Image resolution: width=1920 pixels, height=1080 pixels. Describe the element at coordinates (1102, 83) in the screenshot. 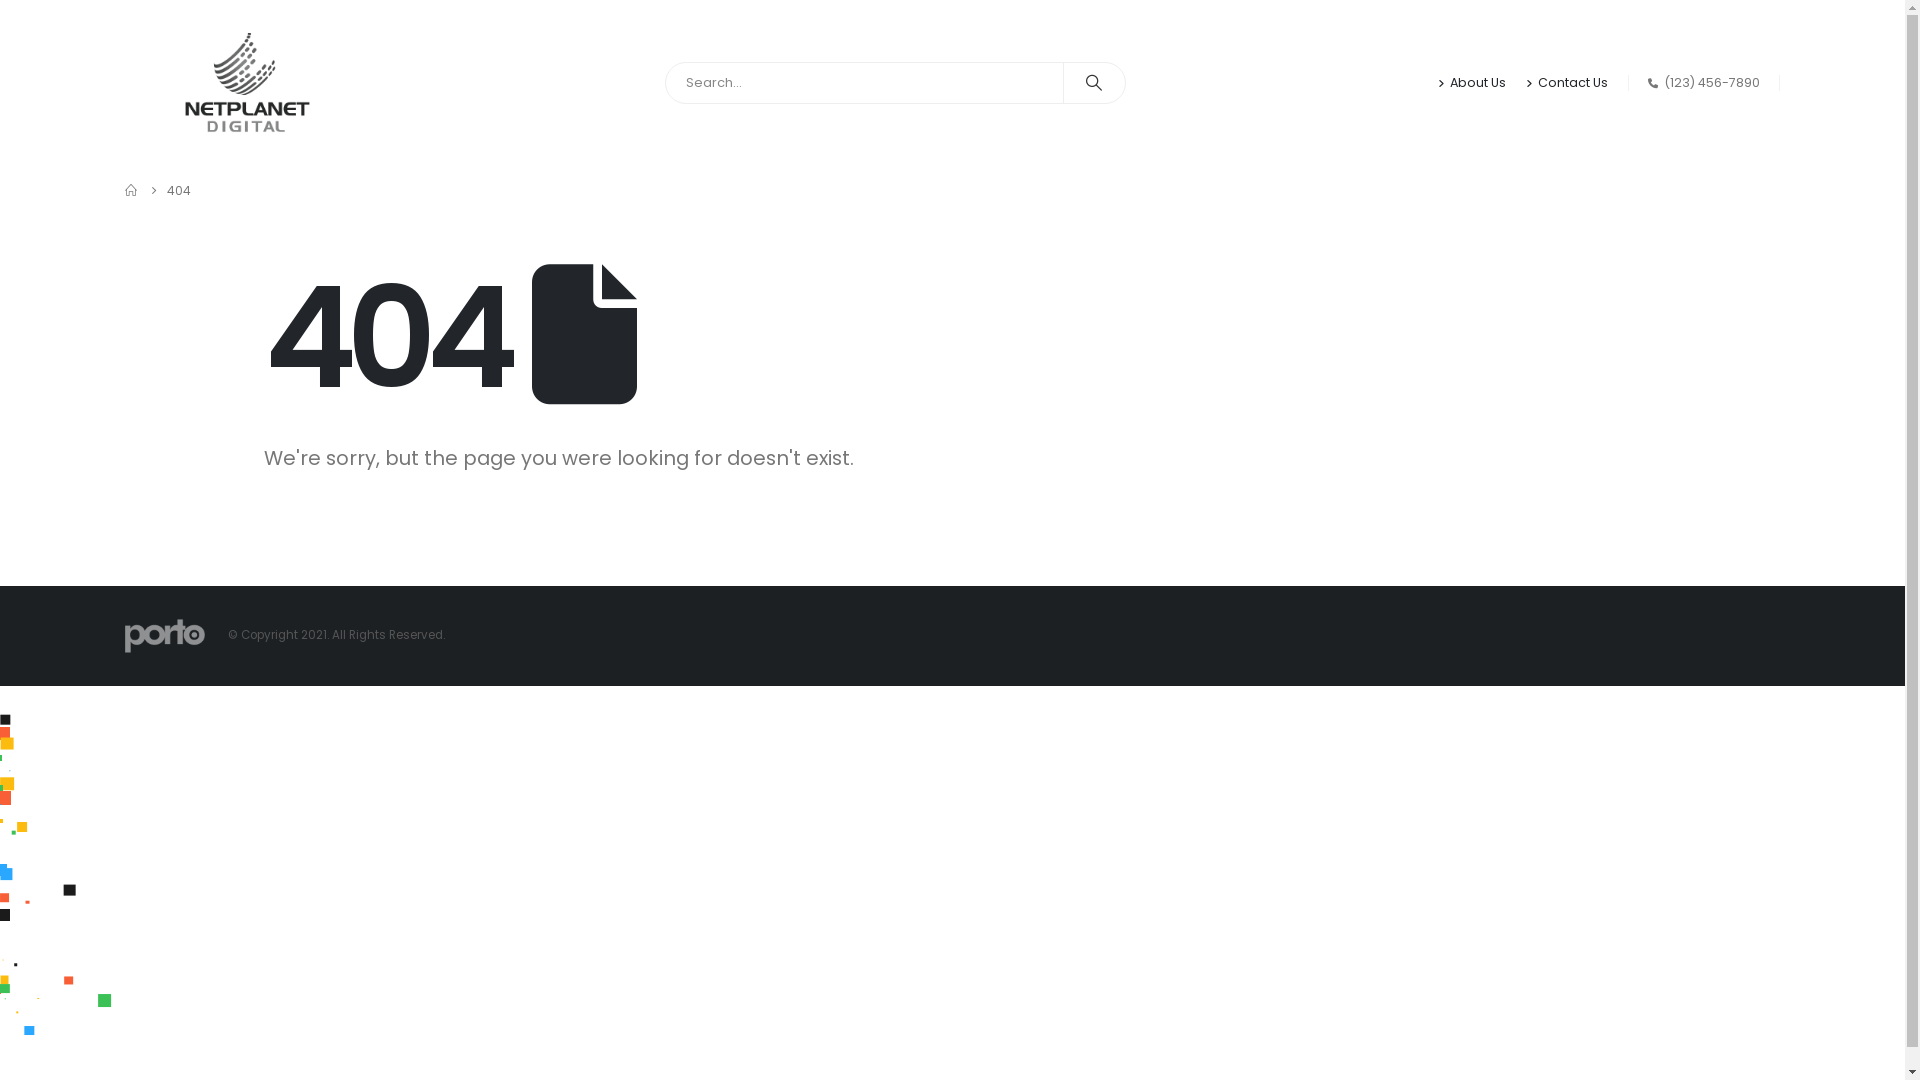

I see `Search` at that location.